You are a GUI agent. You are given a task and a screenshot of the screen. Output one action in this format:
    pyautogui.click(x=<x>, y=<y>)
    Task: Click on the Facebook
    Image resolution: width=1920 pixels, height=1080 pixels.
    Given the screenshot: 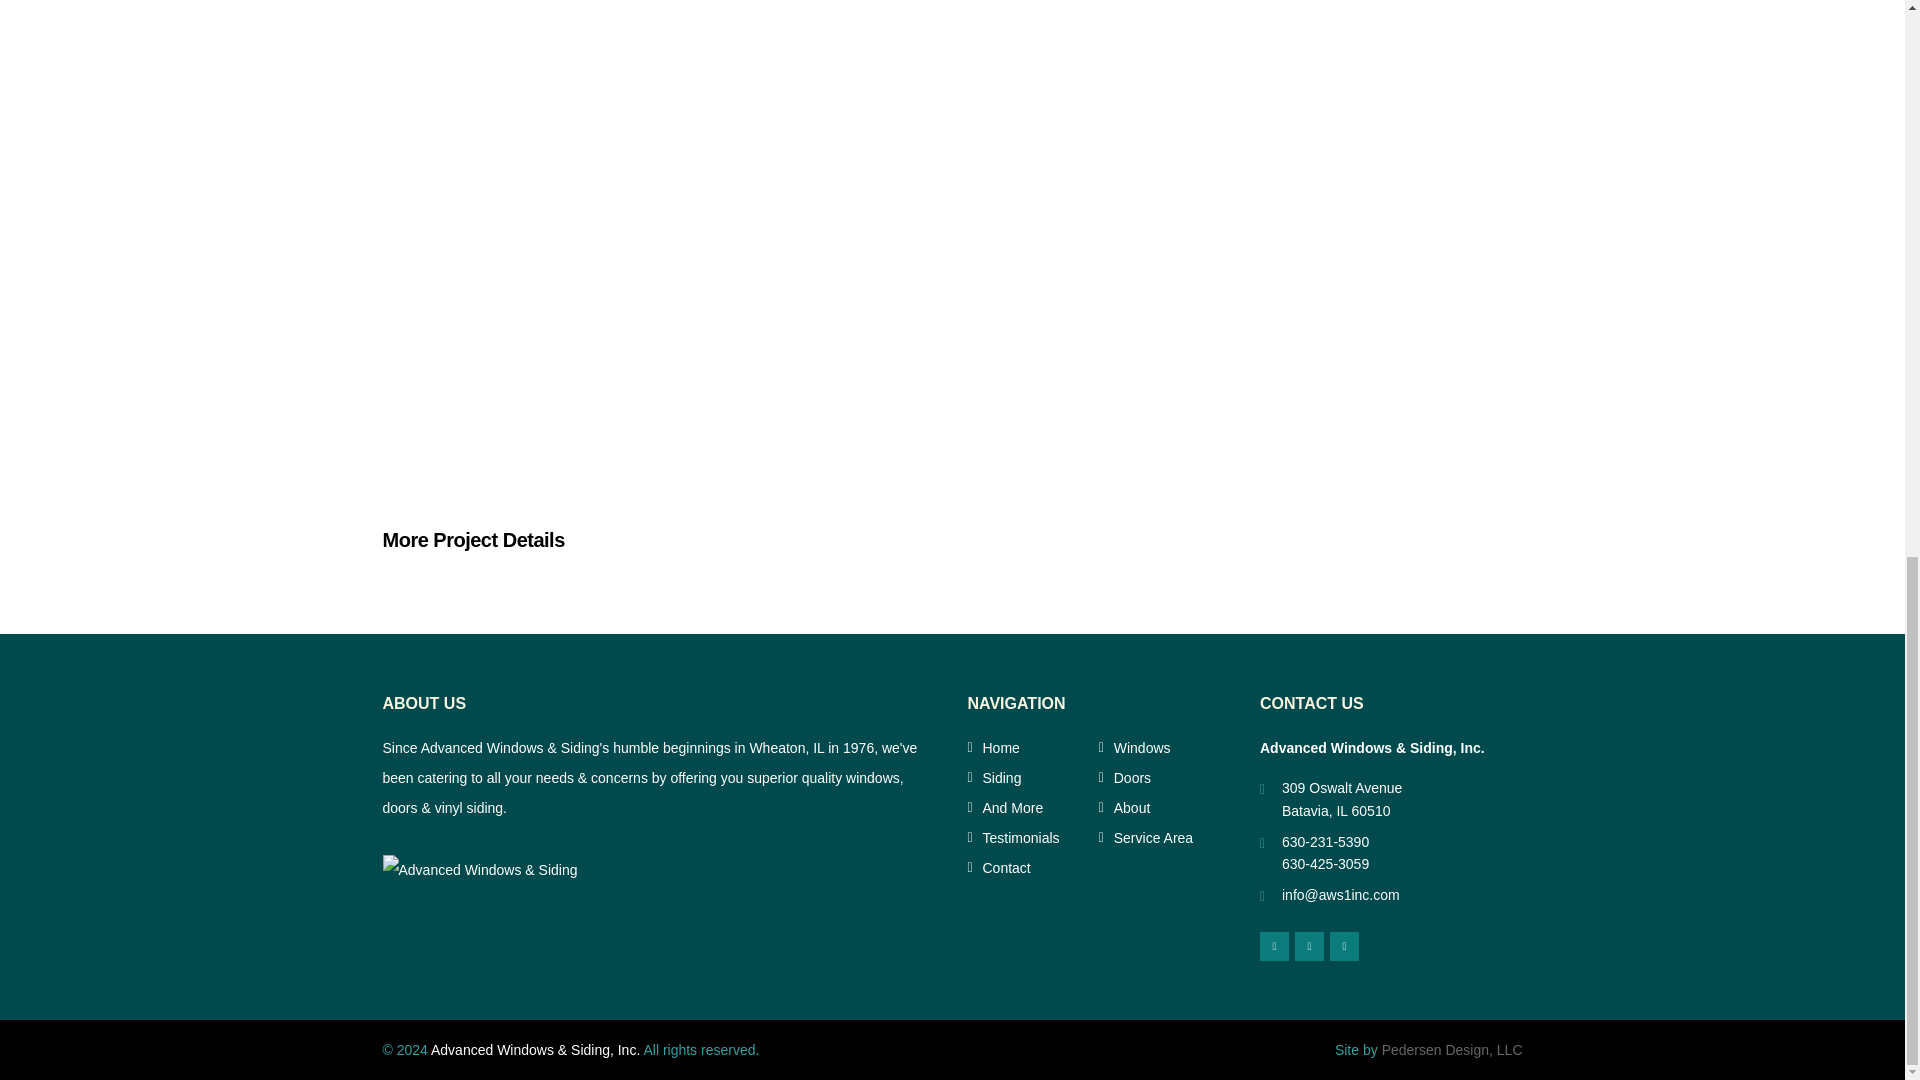 What is the action you would take?
    pyautogui.click(x=1274, y=946)
    